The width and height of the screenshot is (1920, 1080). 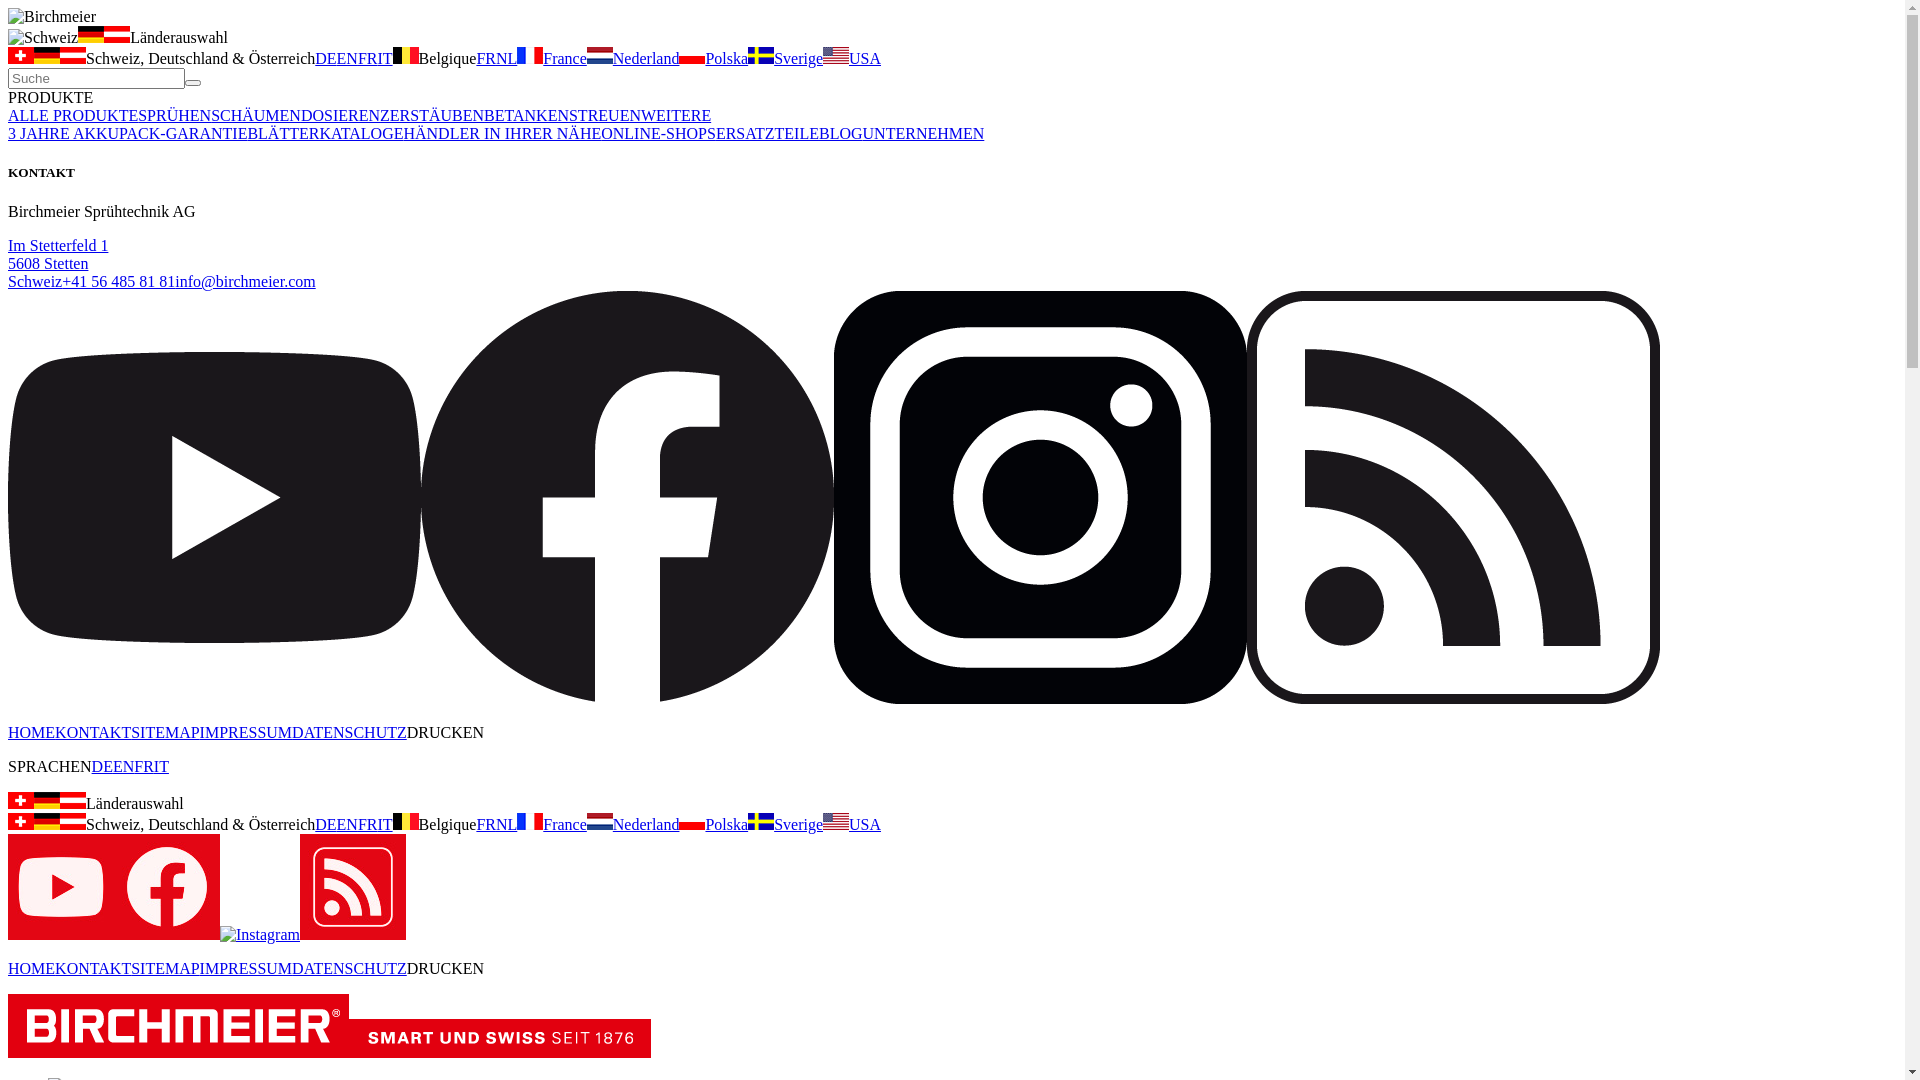 What do you see at coordinates (658, 134) in the screenshot?
I see `ONLINE-SHOPS` at bounding box center [658, 134].